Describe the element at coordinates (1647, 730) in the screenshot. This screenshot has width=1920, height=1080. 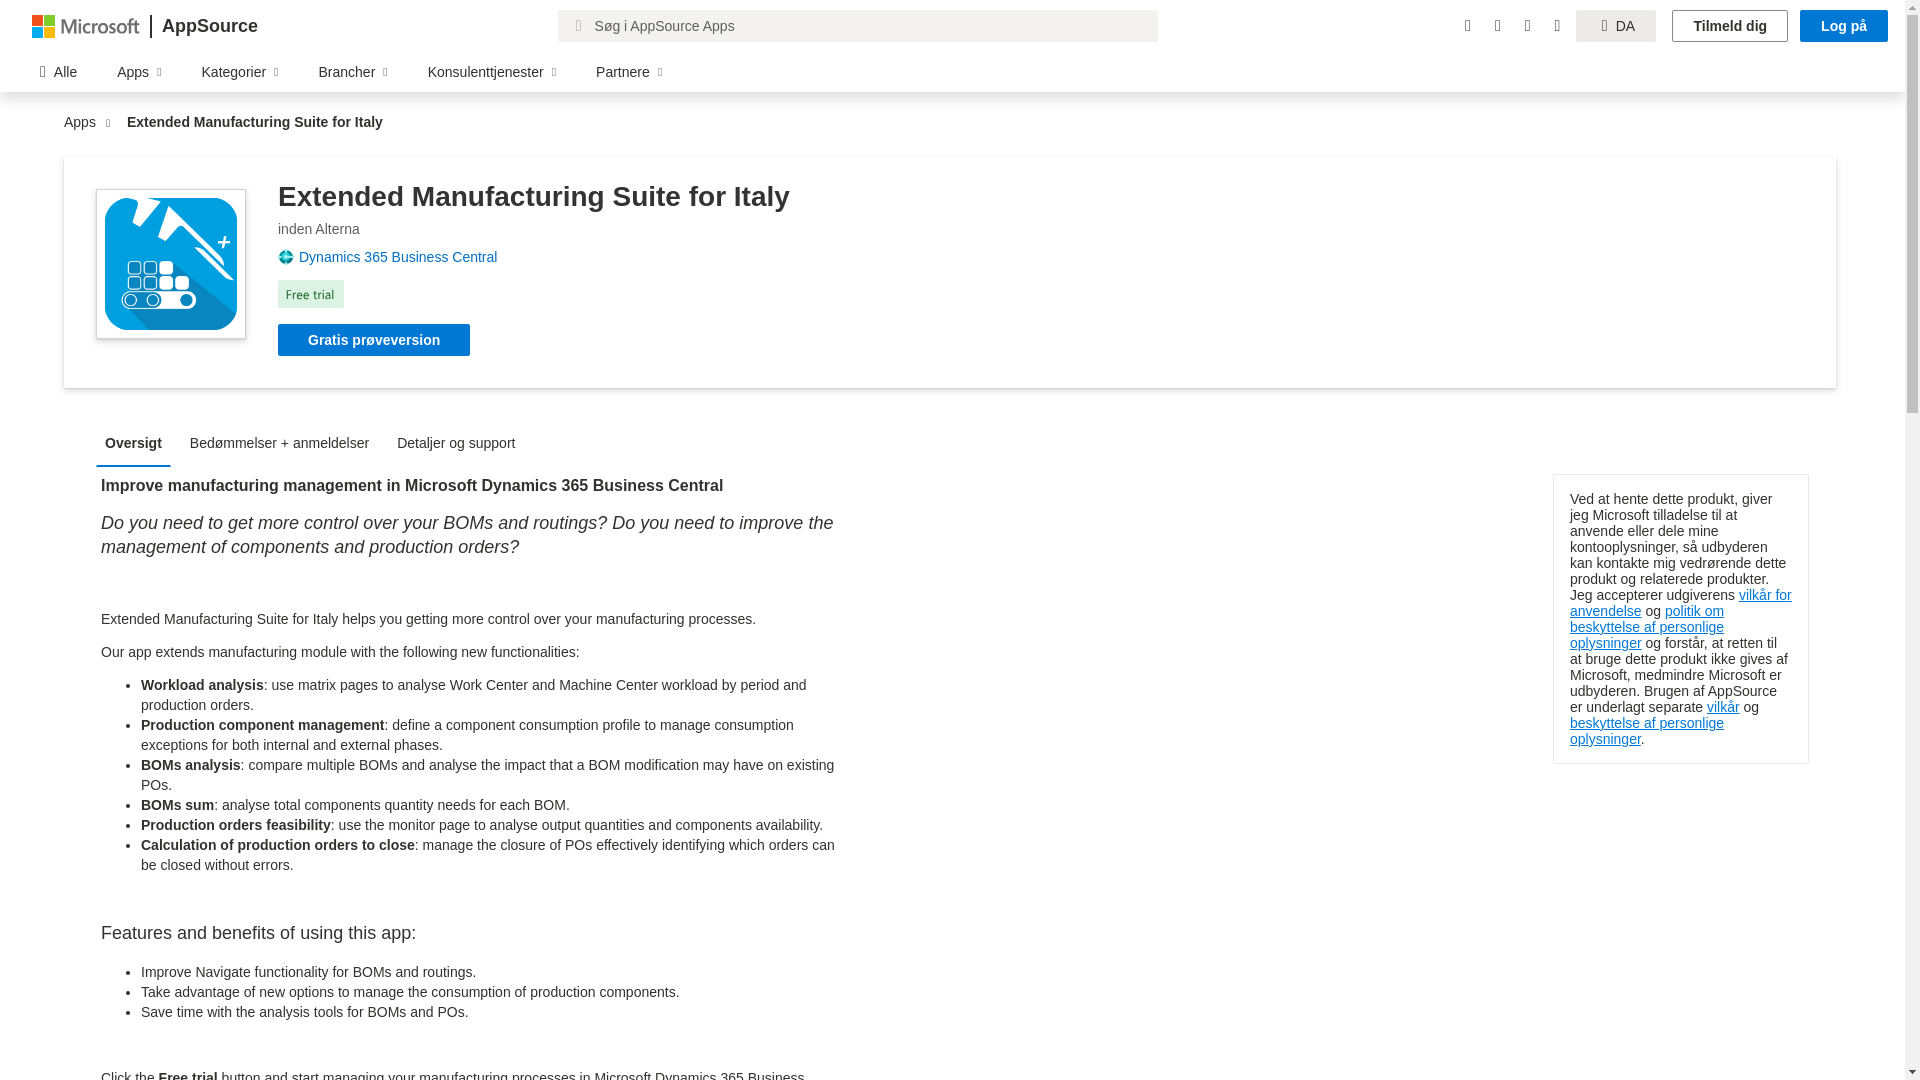
I see `beskyttelse af personlige oplysninger` at that location.